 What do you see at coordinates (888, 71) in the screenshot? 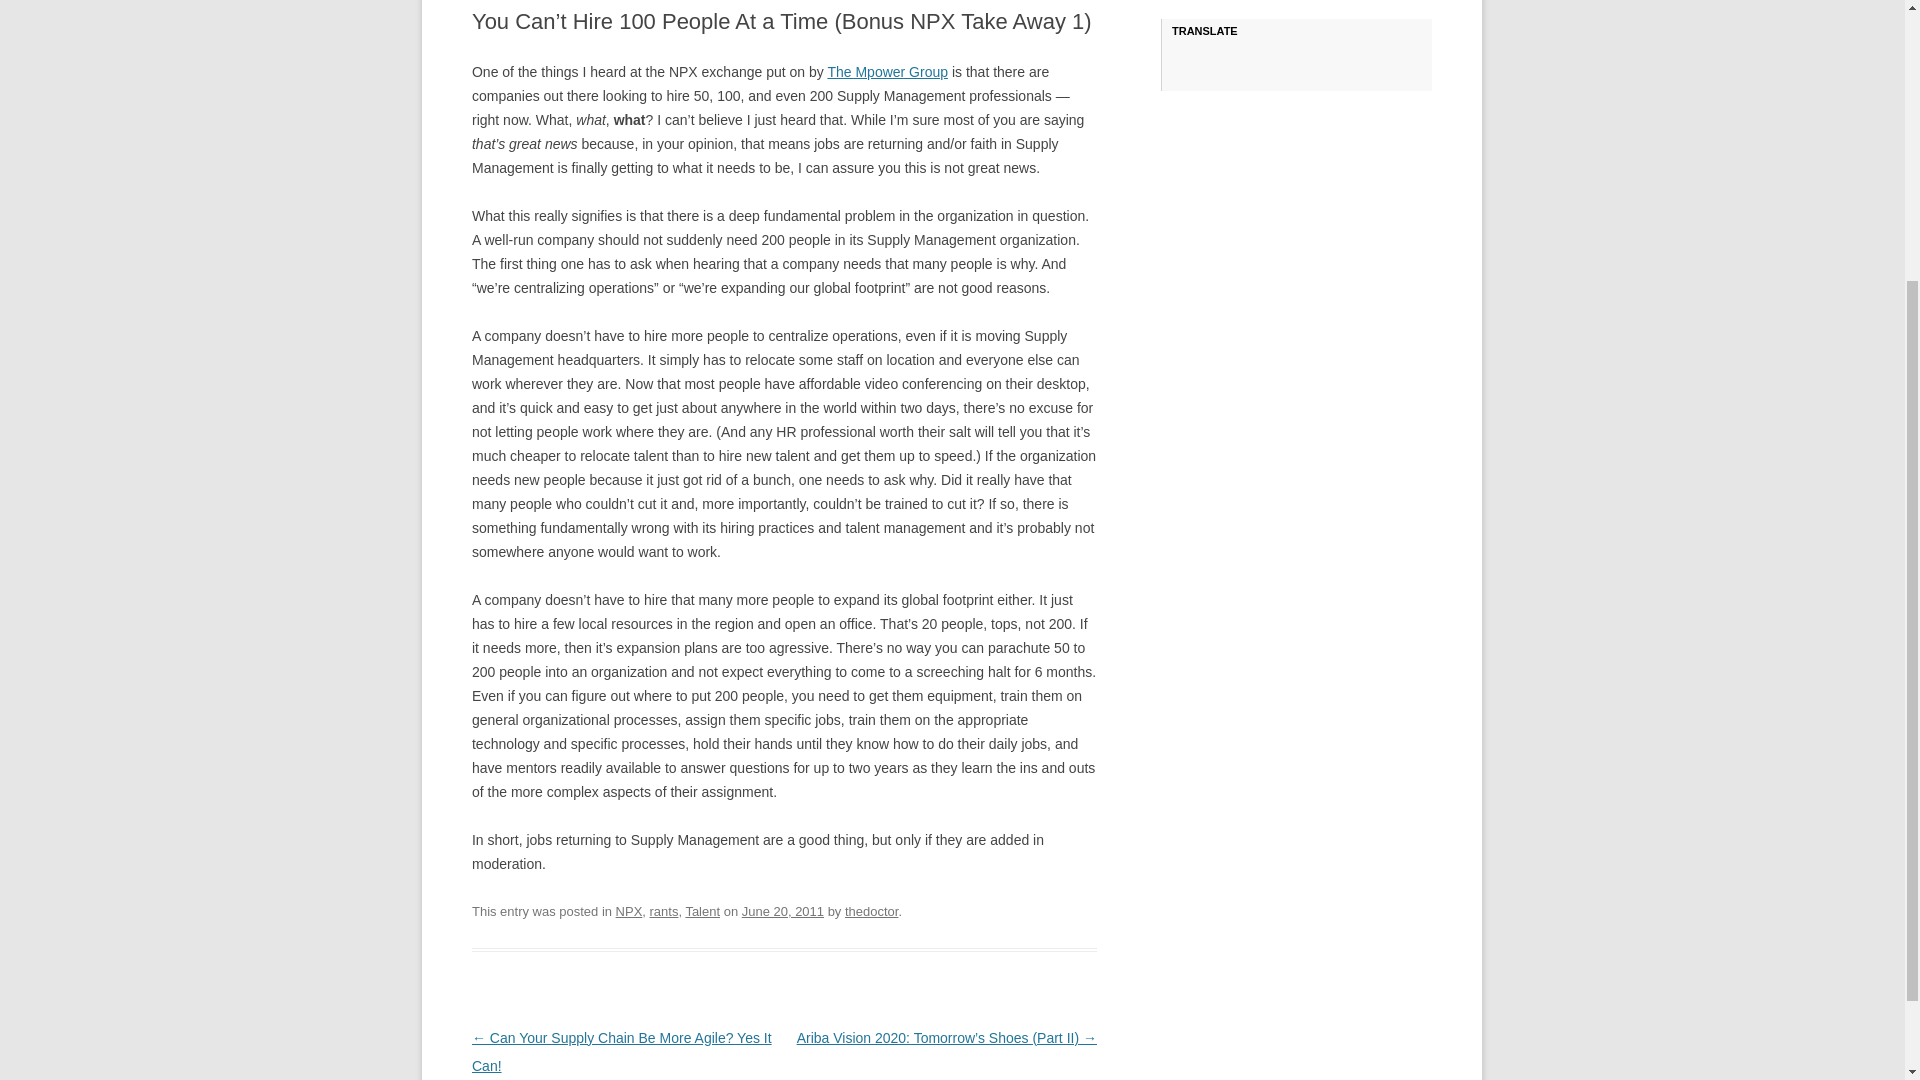
I see `The Mpower Group` at bounding box center [888, 71].